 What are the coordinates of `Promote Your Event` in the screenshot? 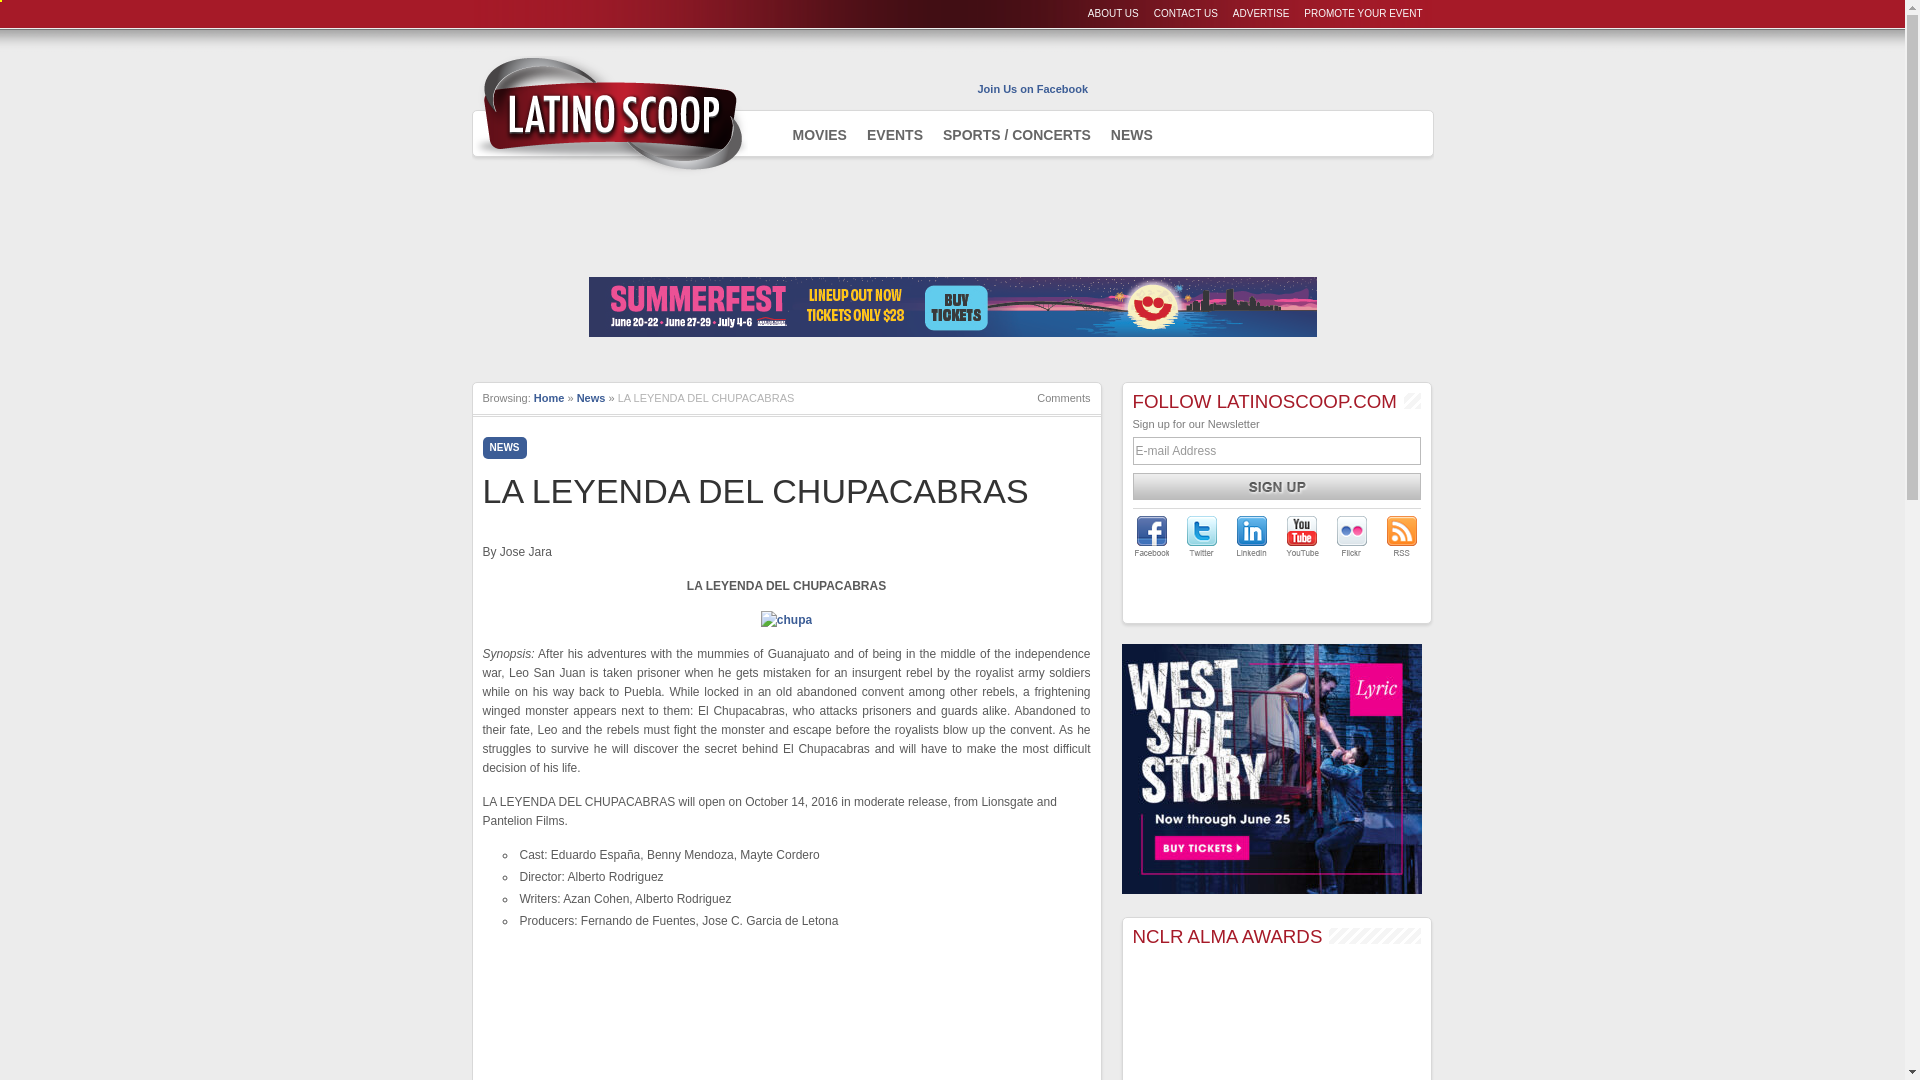 It's located at (1362, 13).